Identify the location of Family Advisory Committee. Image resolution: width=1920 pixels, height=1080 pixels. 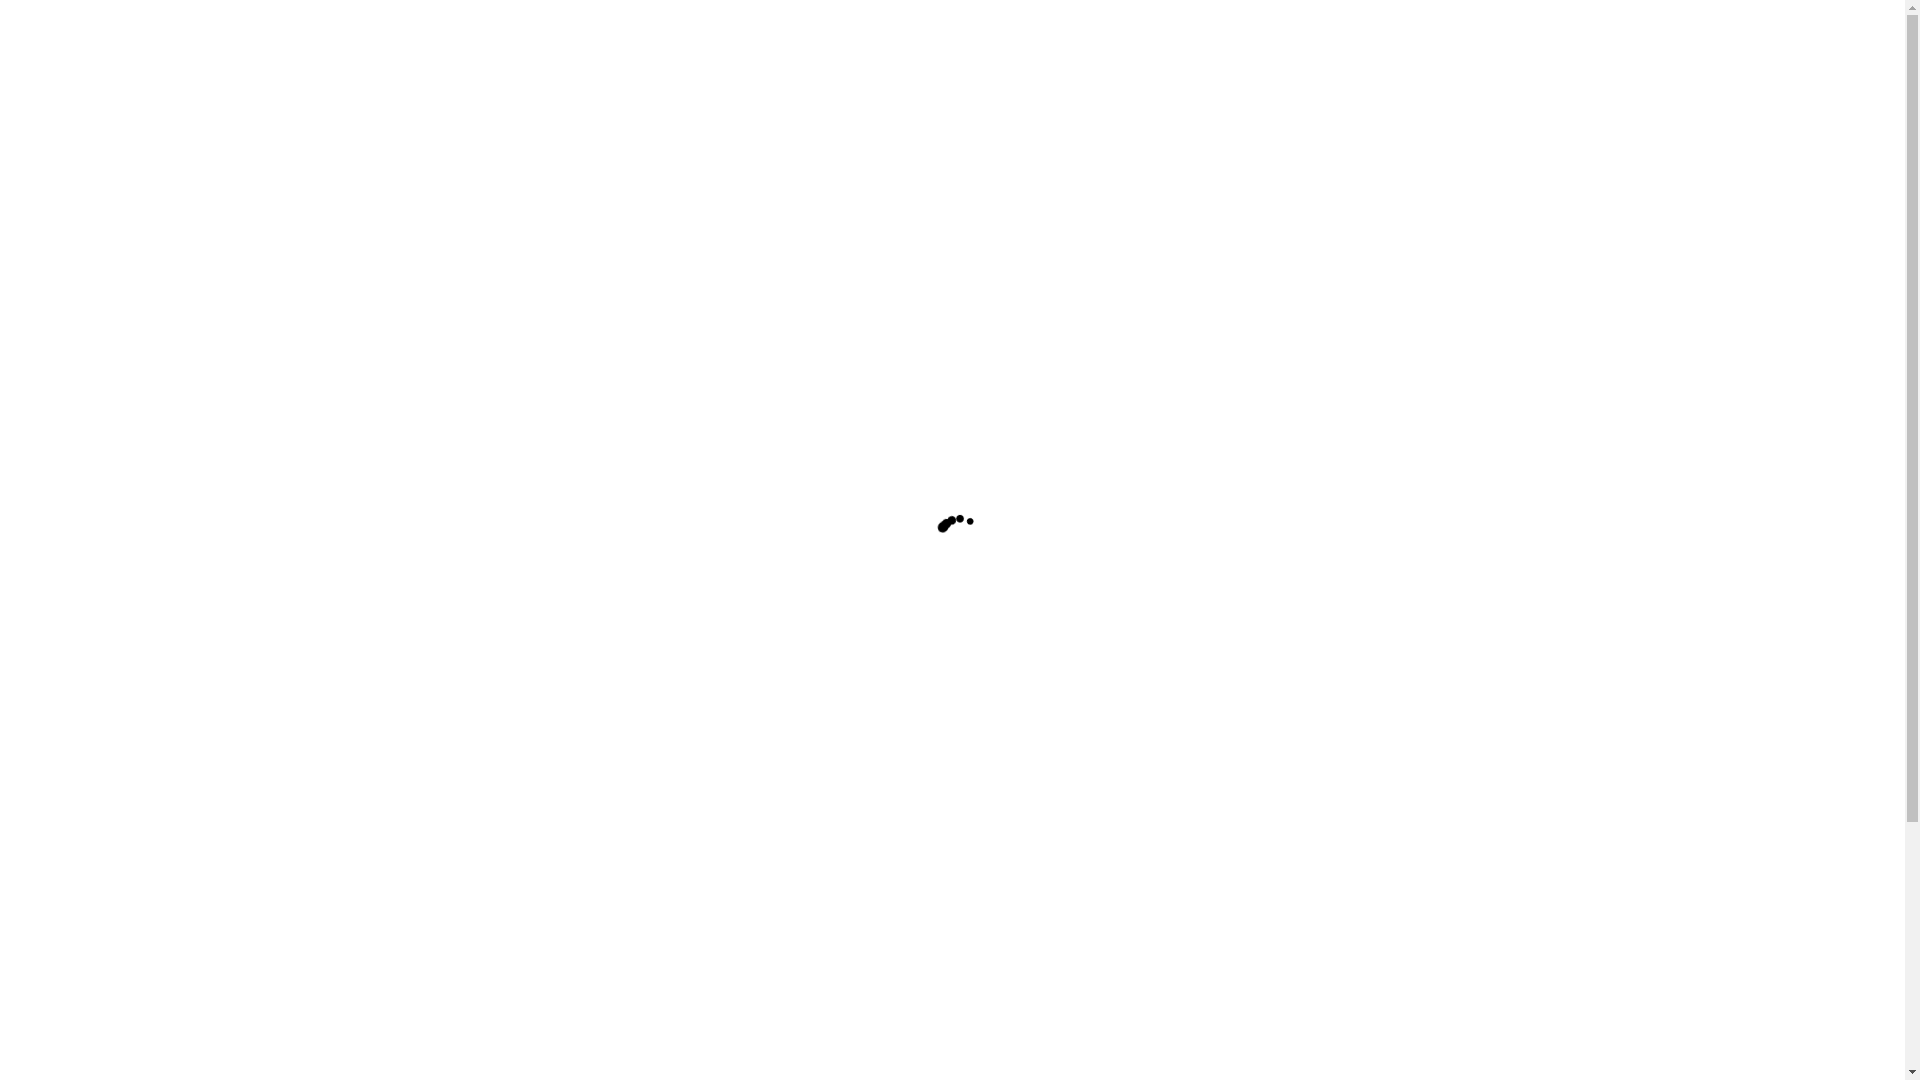
(180, 592).